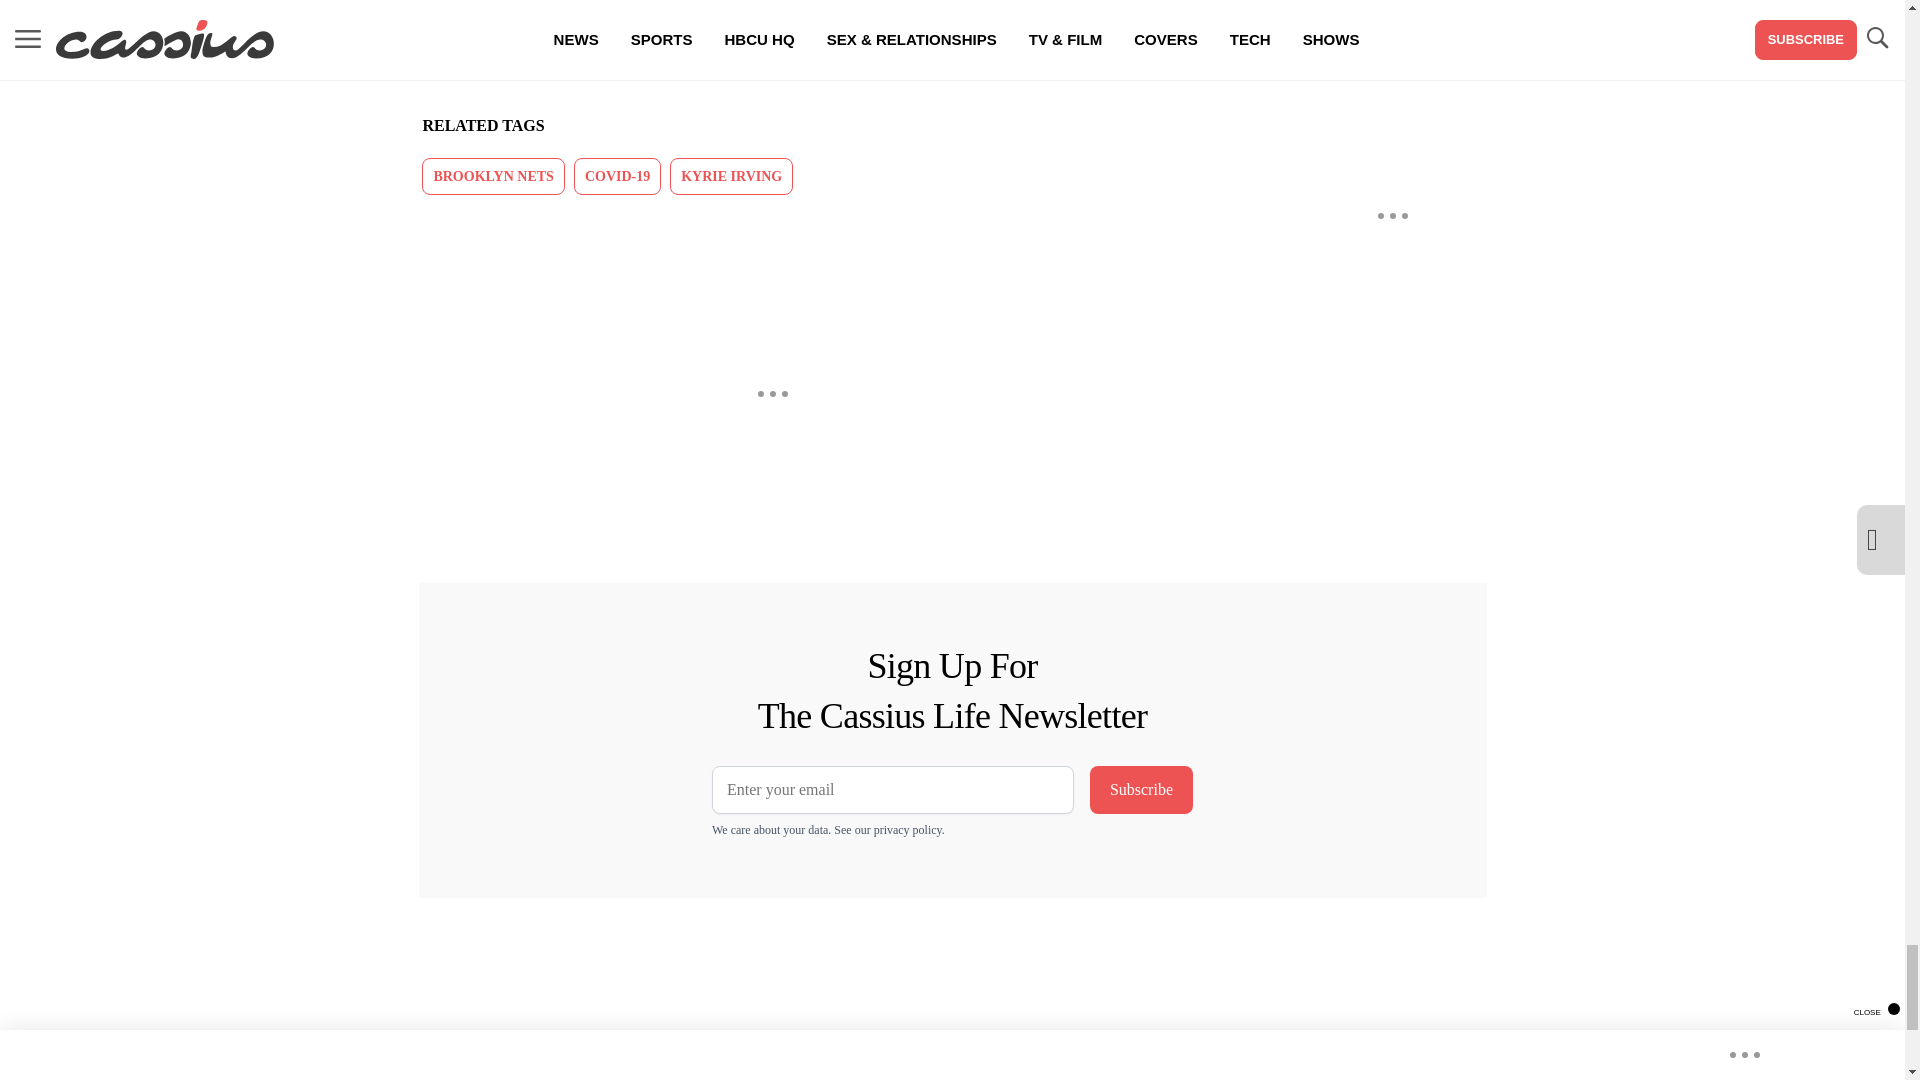  Describe the element at coordinates (731, 176) in the screenshot. I see `KYRIE IRVING` at that location.